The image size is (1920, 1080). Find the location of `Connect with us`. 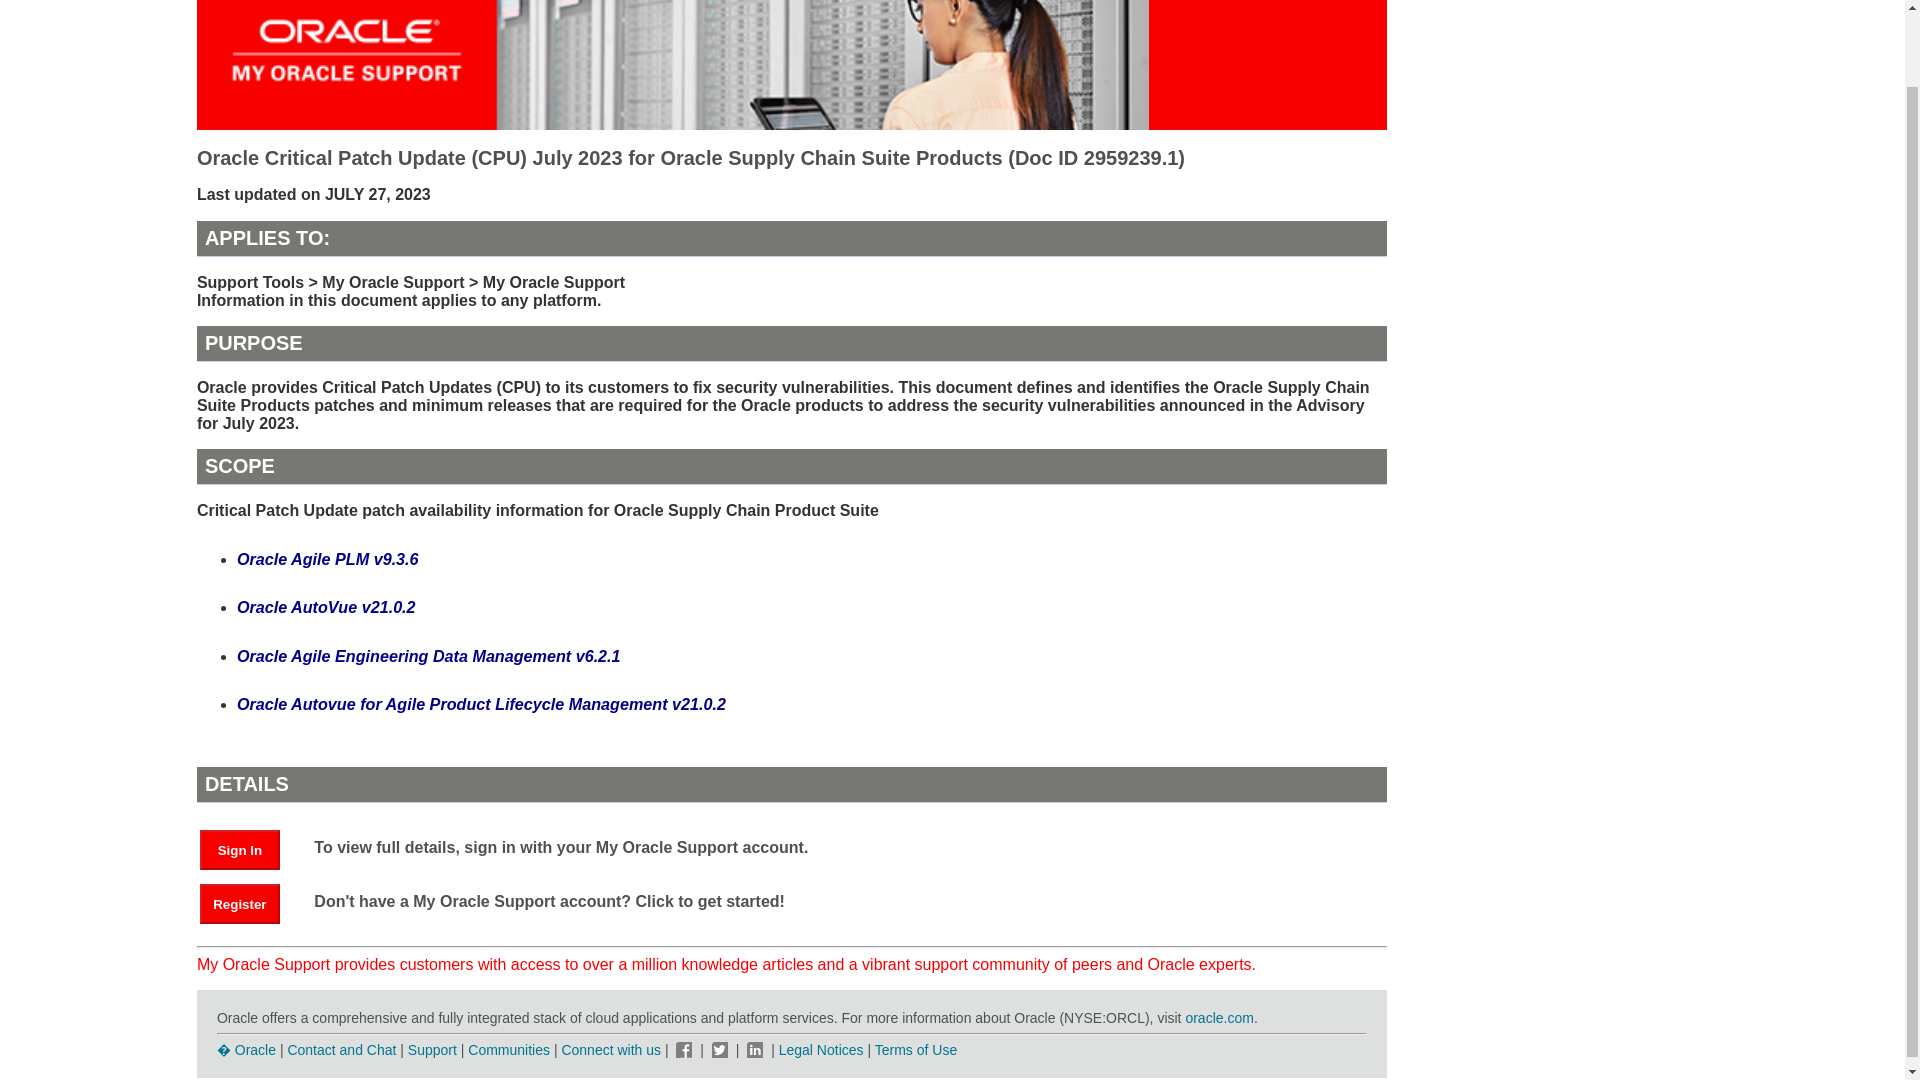

Connect with us is located at coordinates (612, 1050).